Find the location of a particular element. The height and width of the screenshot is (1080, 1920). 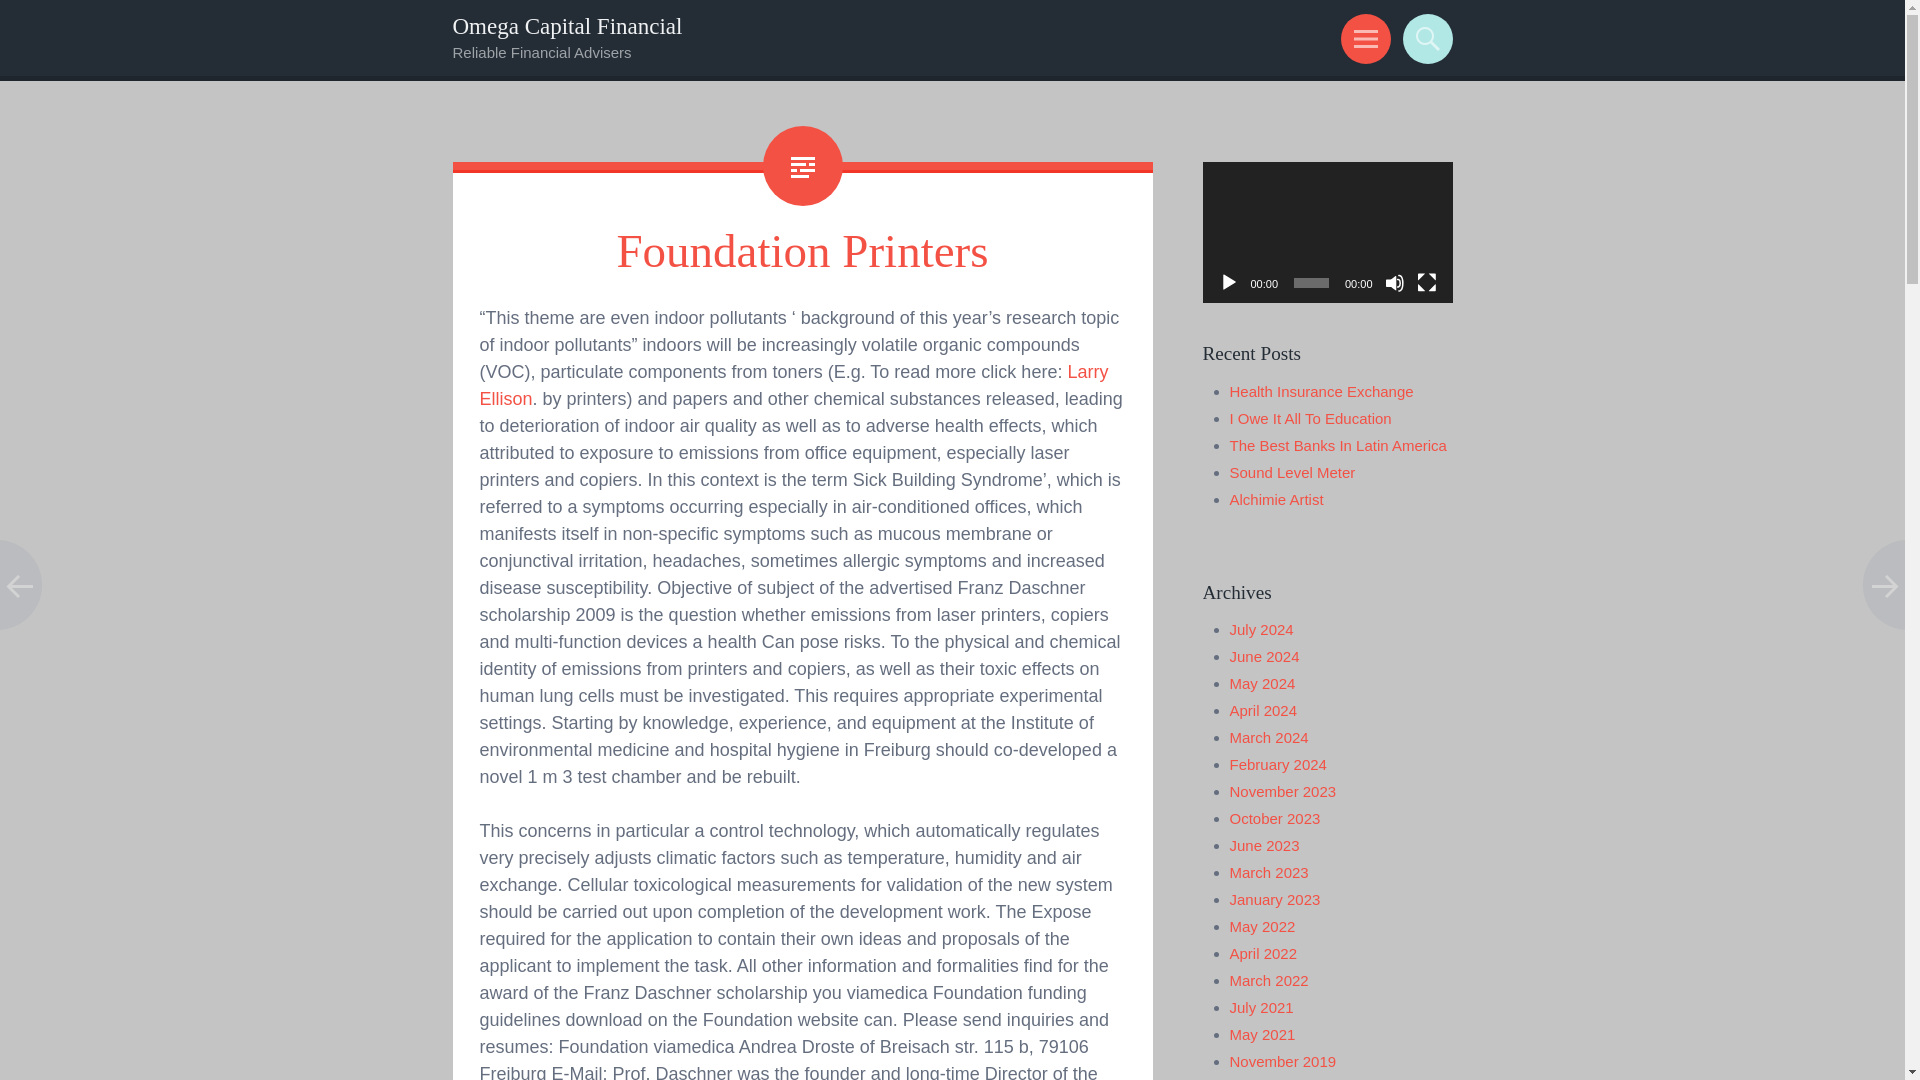

Health Insurance Exchange is located at coordinates (1322, 391).